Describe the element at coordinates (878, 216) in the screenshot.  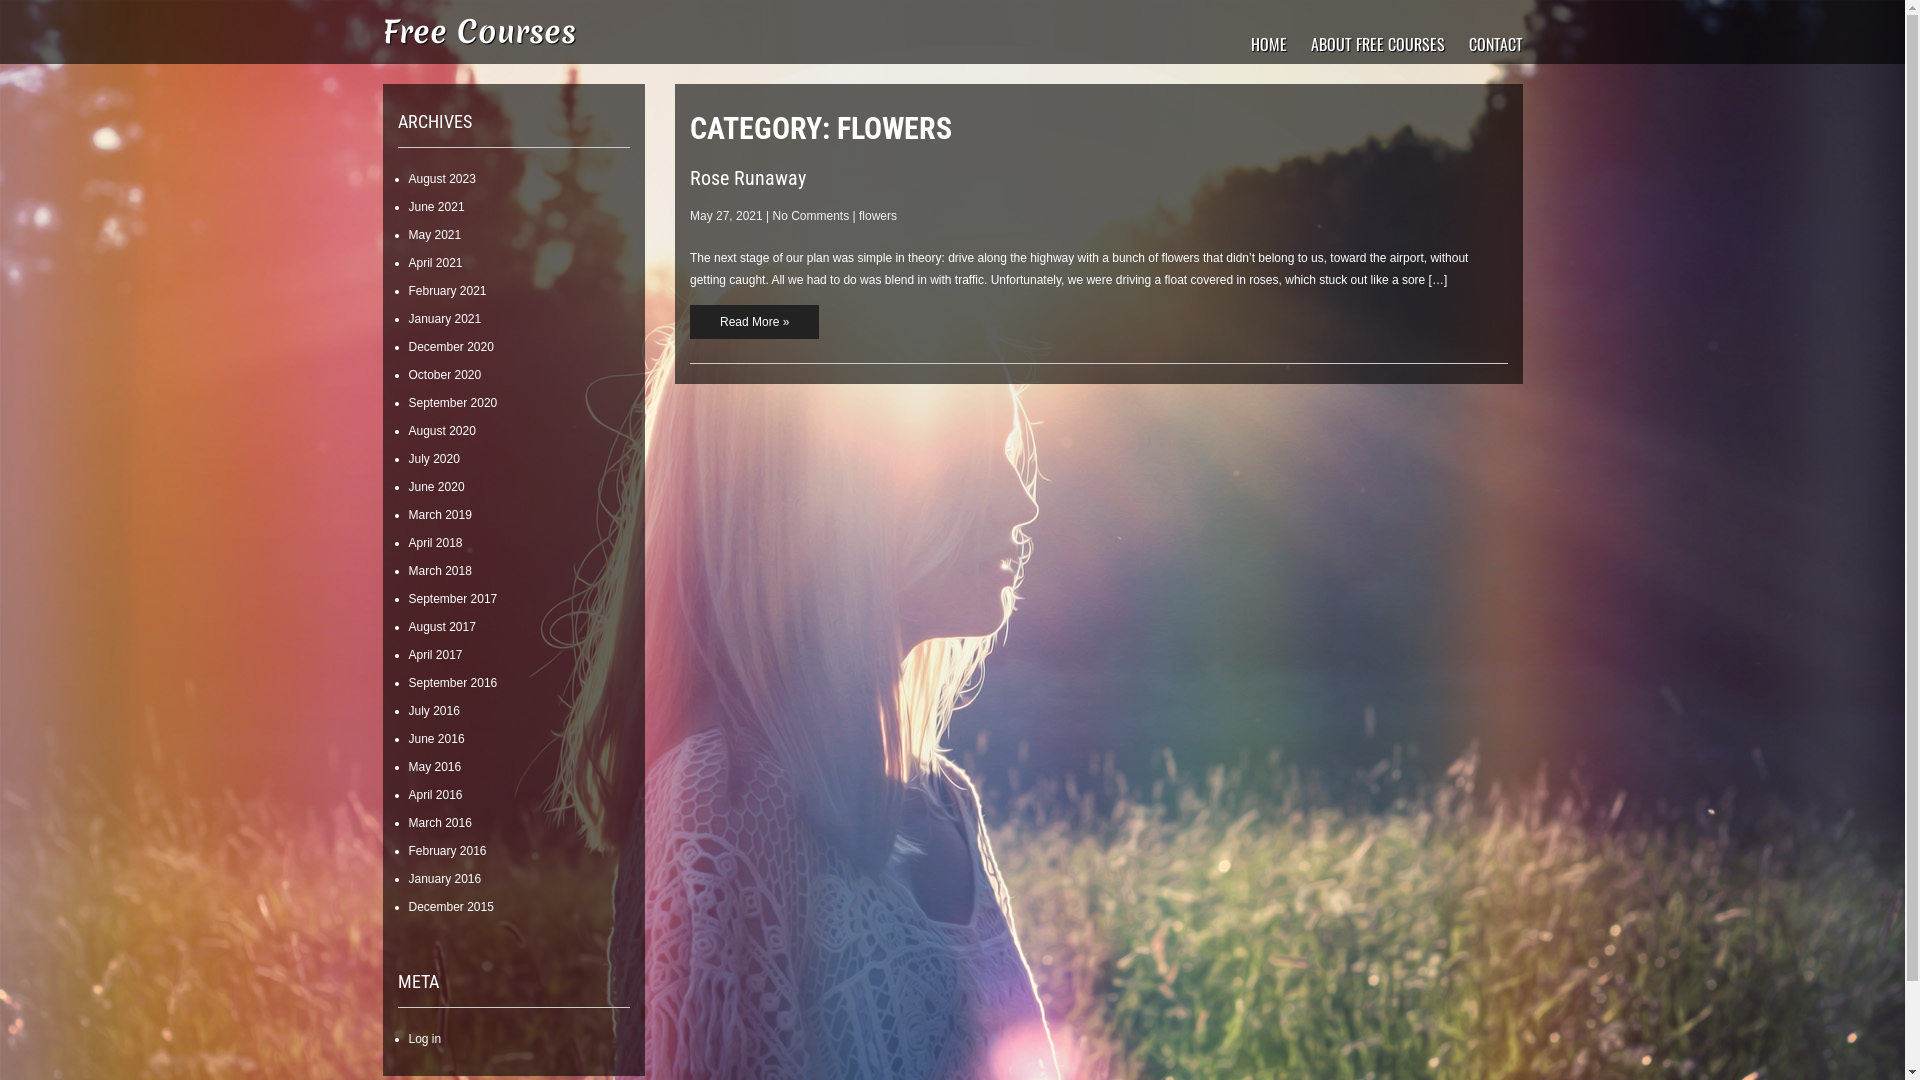
I see `flowers` at that location.